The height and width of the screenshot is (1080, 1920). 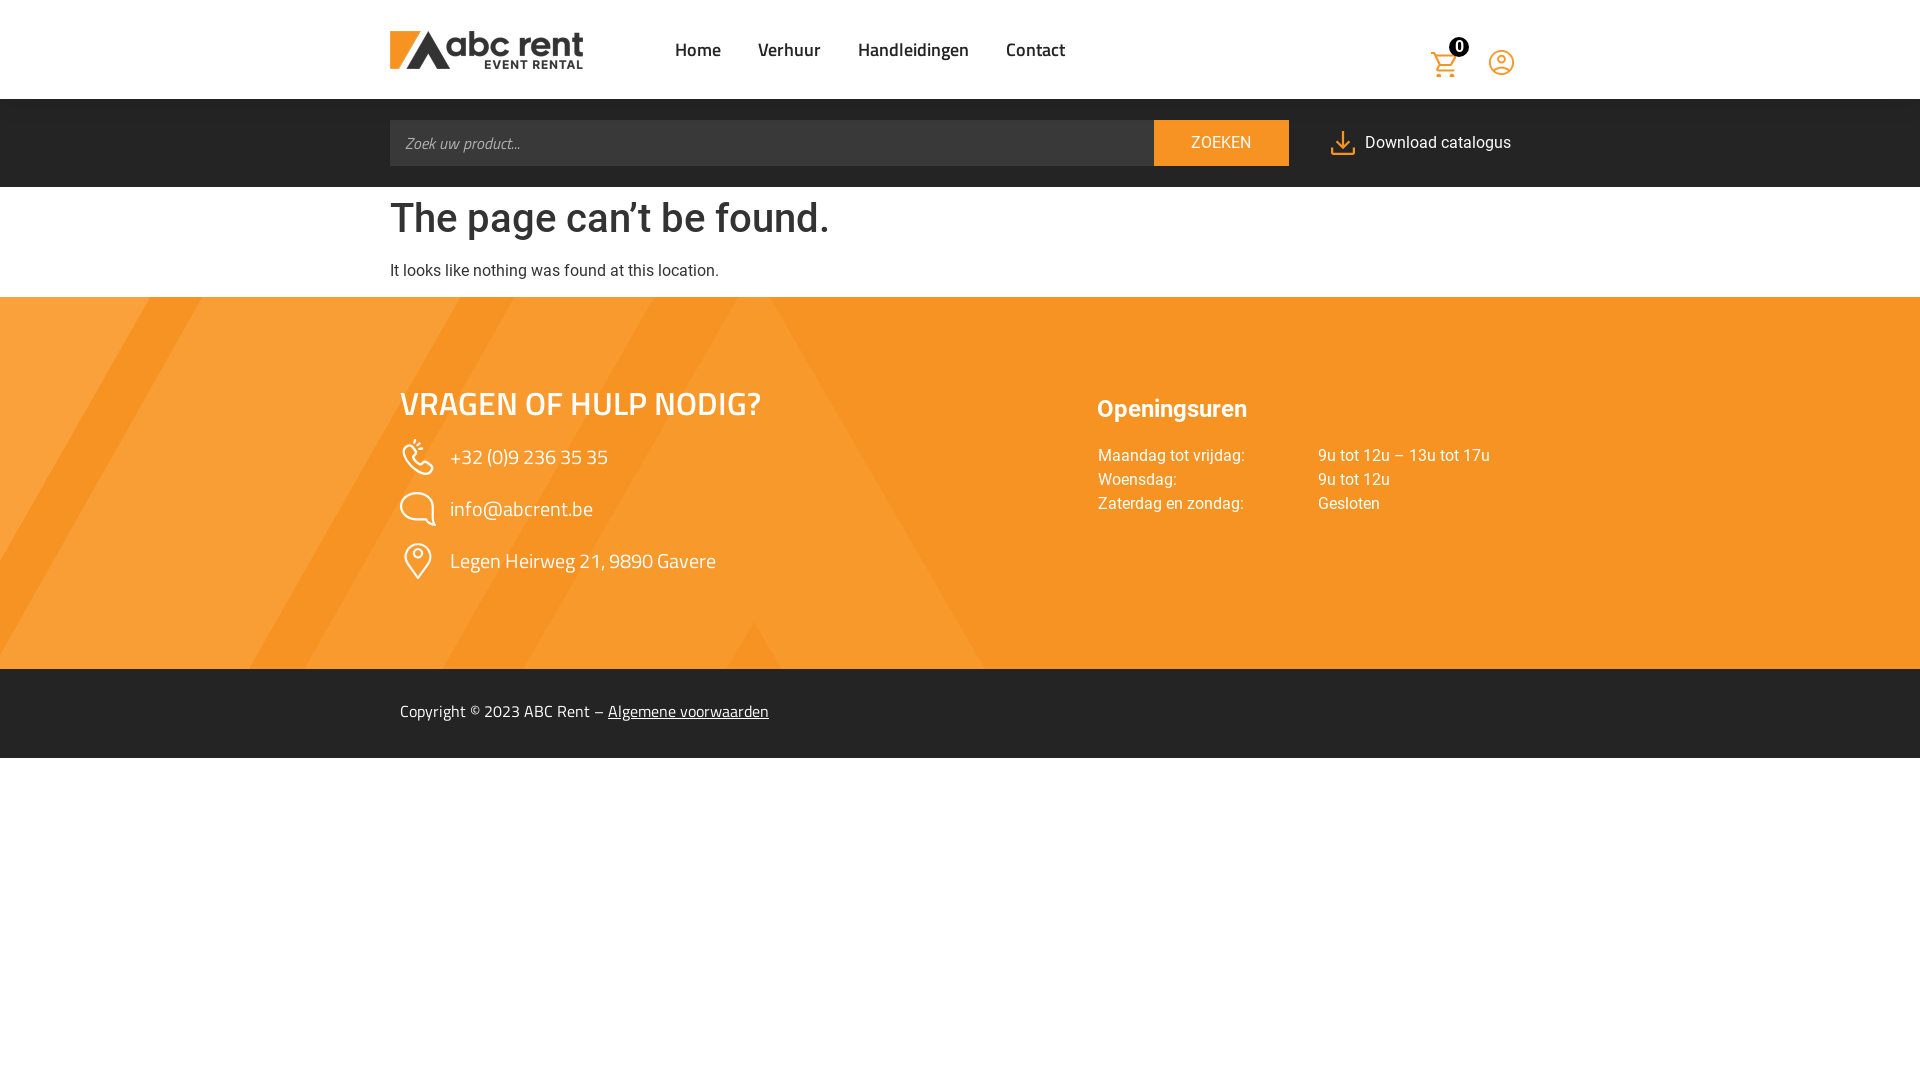 I want to click on account-abcrent, so click(x=1502, y=62).